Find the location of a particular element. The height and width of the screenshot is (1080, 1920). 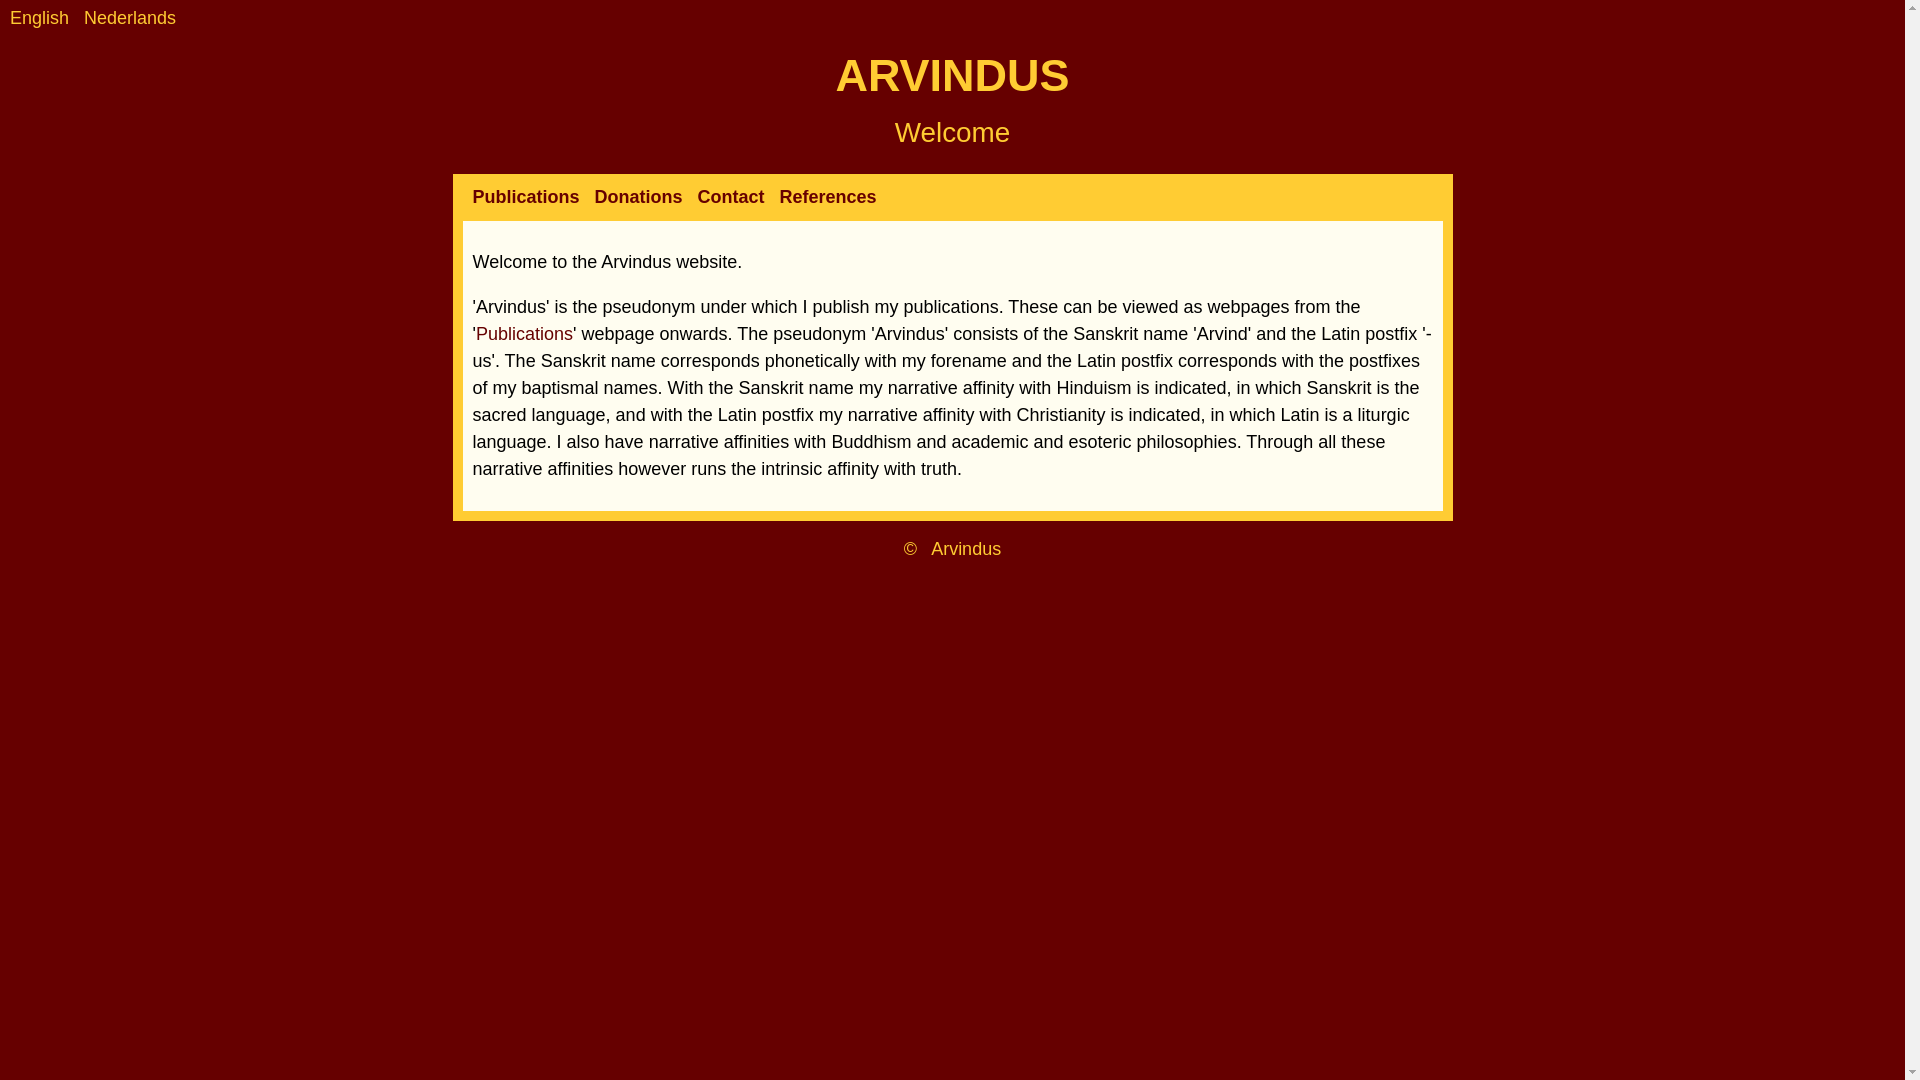

ARVINDUS is located at coordinates (952, 75).